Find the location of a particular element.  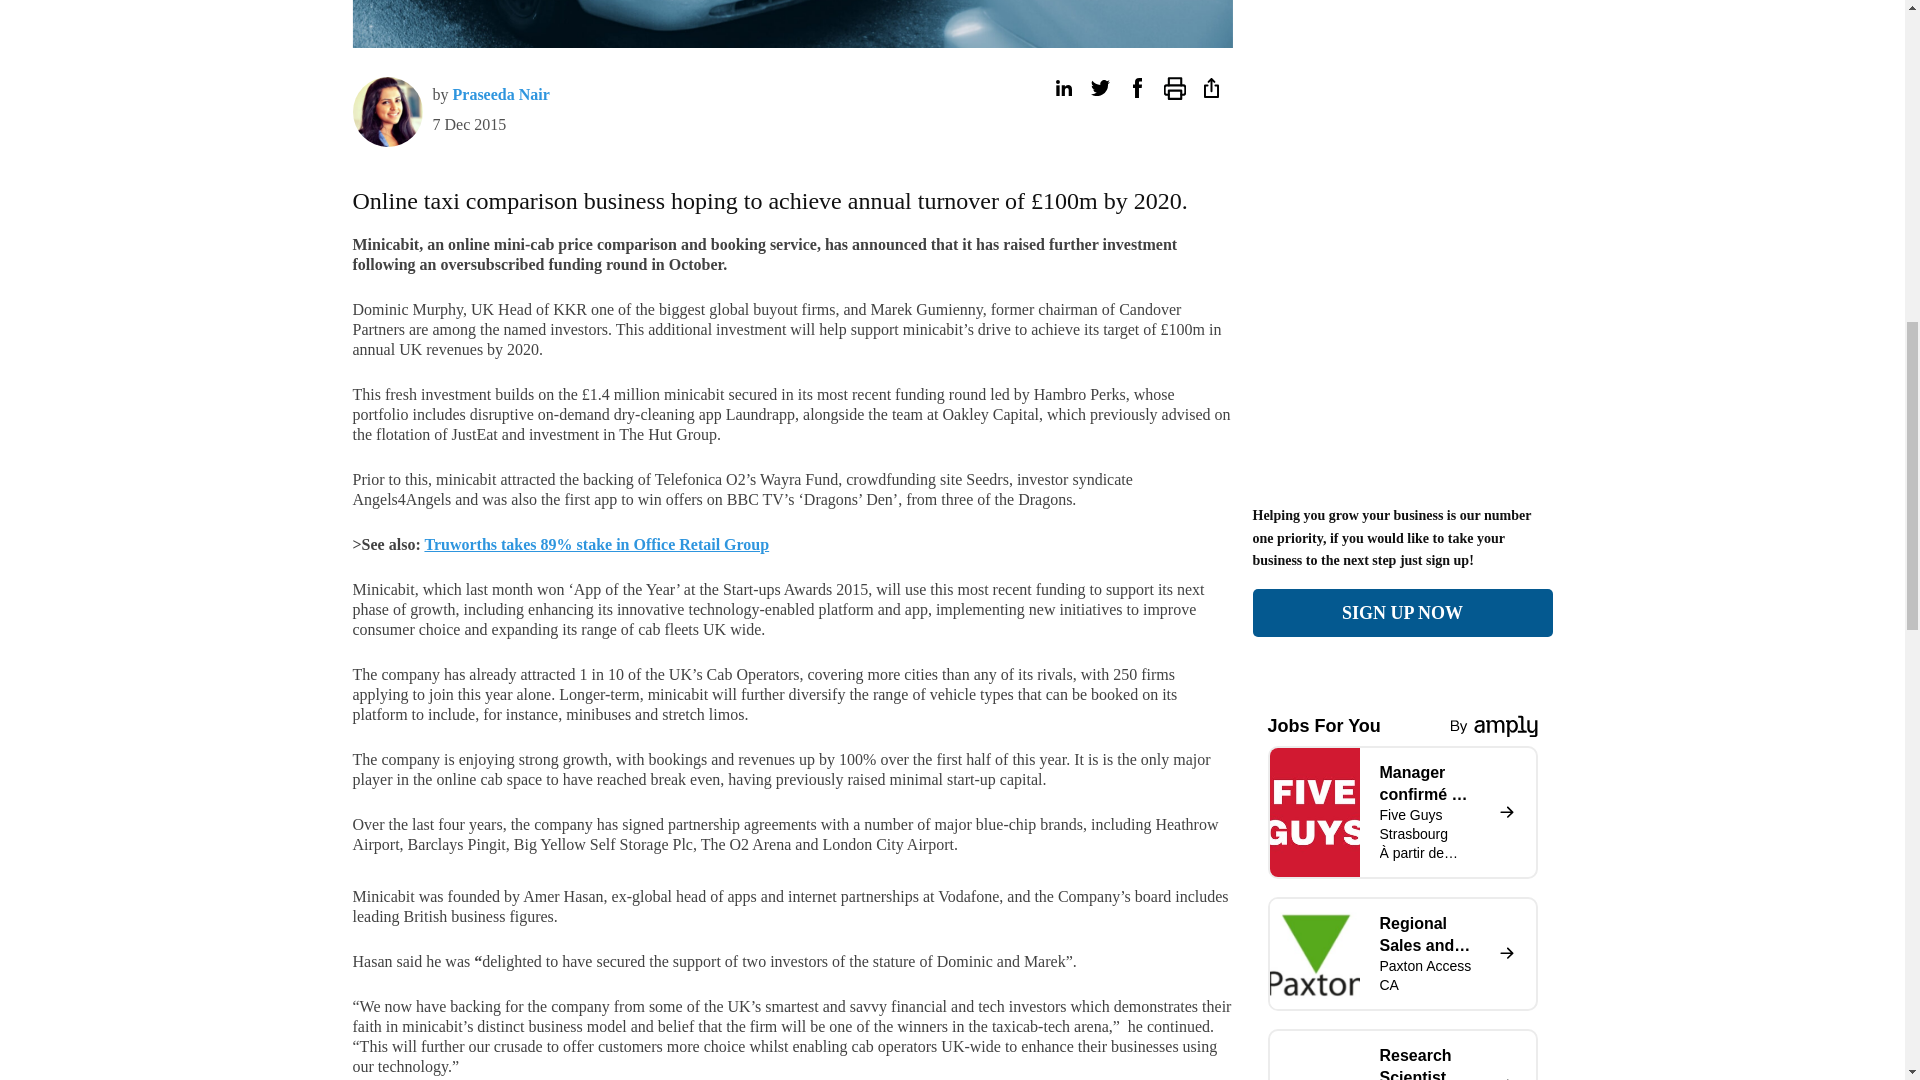

Tweet this article is located at coordinates (1100, 88).